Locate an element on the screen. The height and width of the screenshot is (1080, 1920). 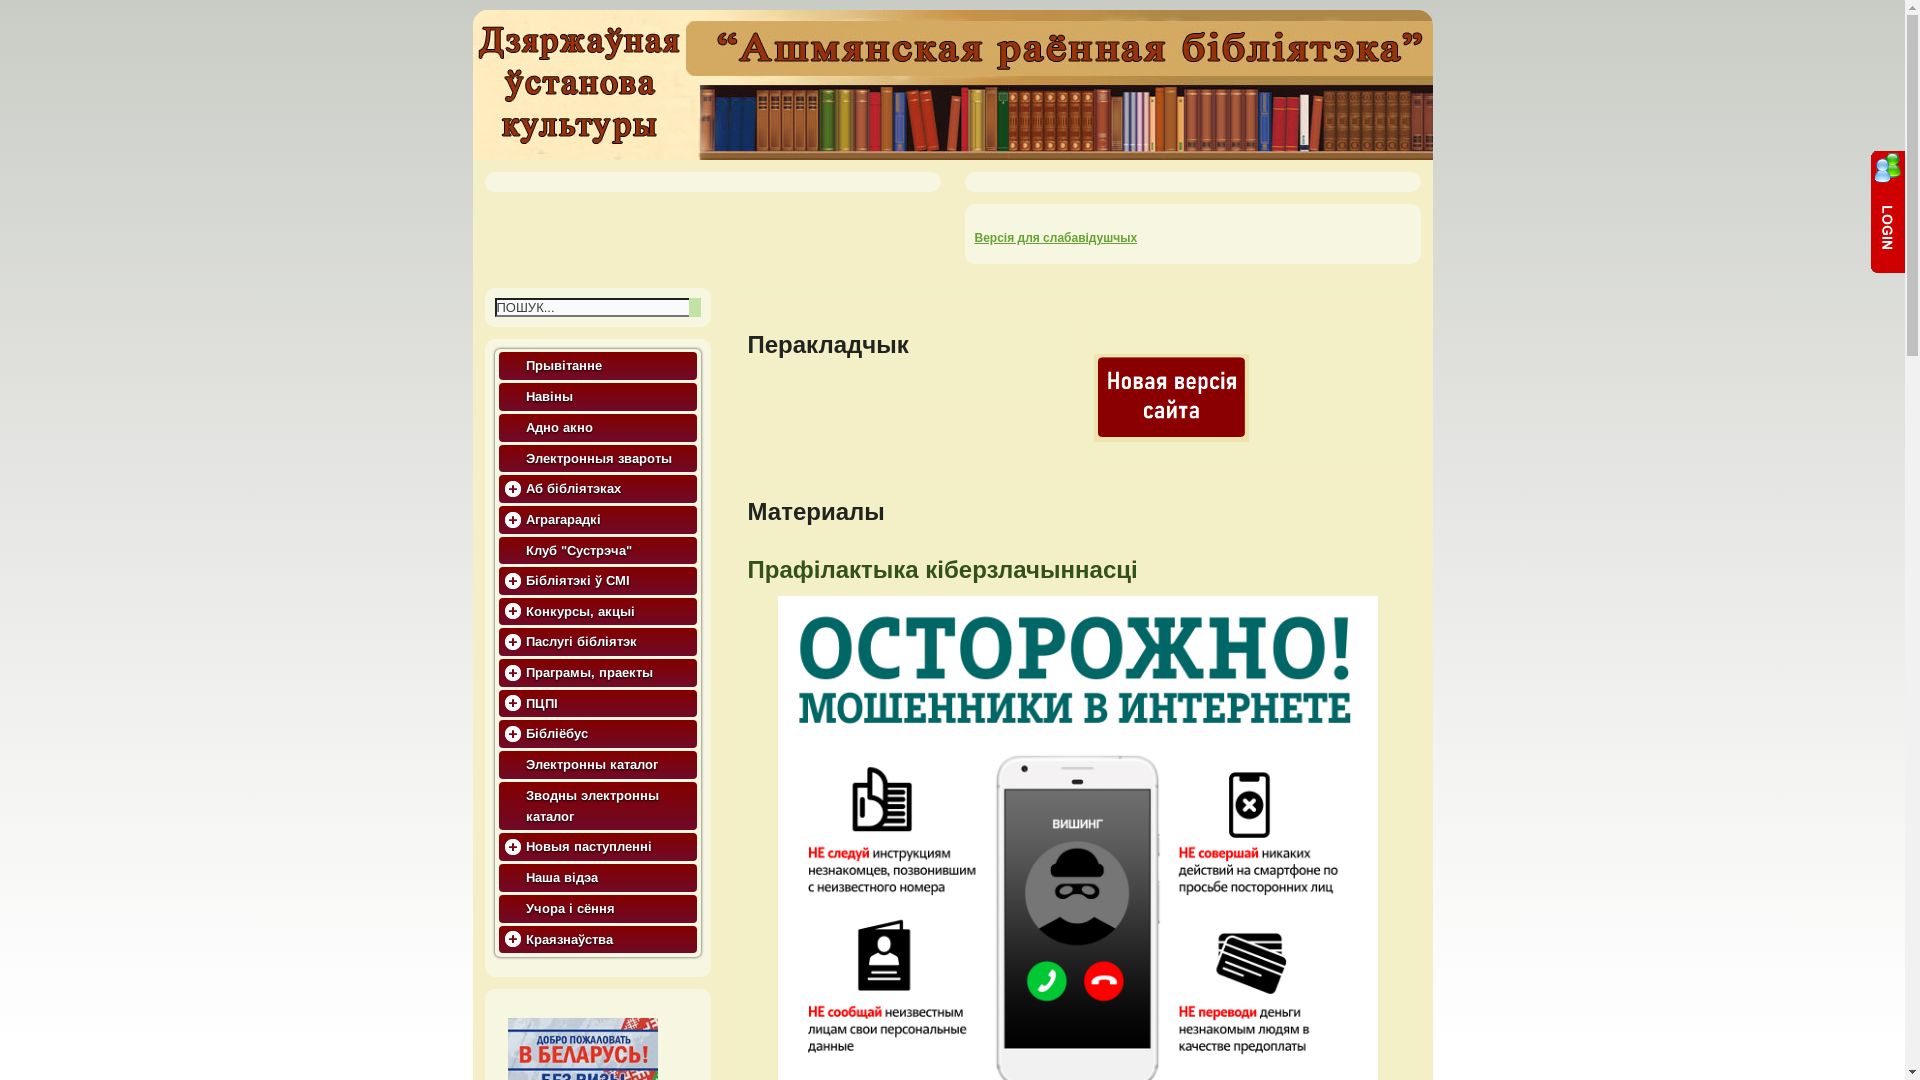
Russian is located at coordinates (943, 374).